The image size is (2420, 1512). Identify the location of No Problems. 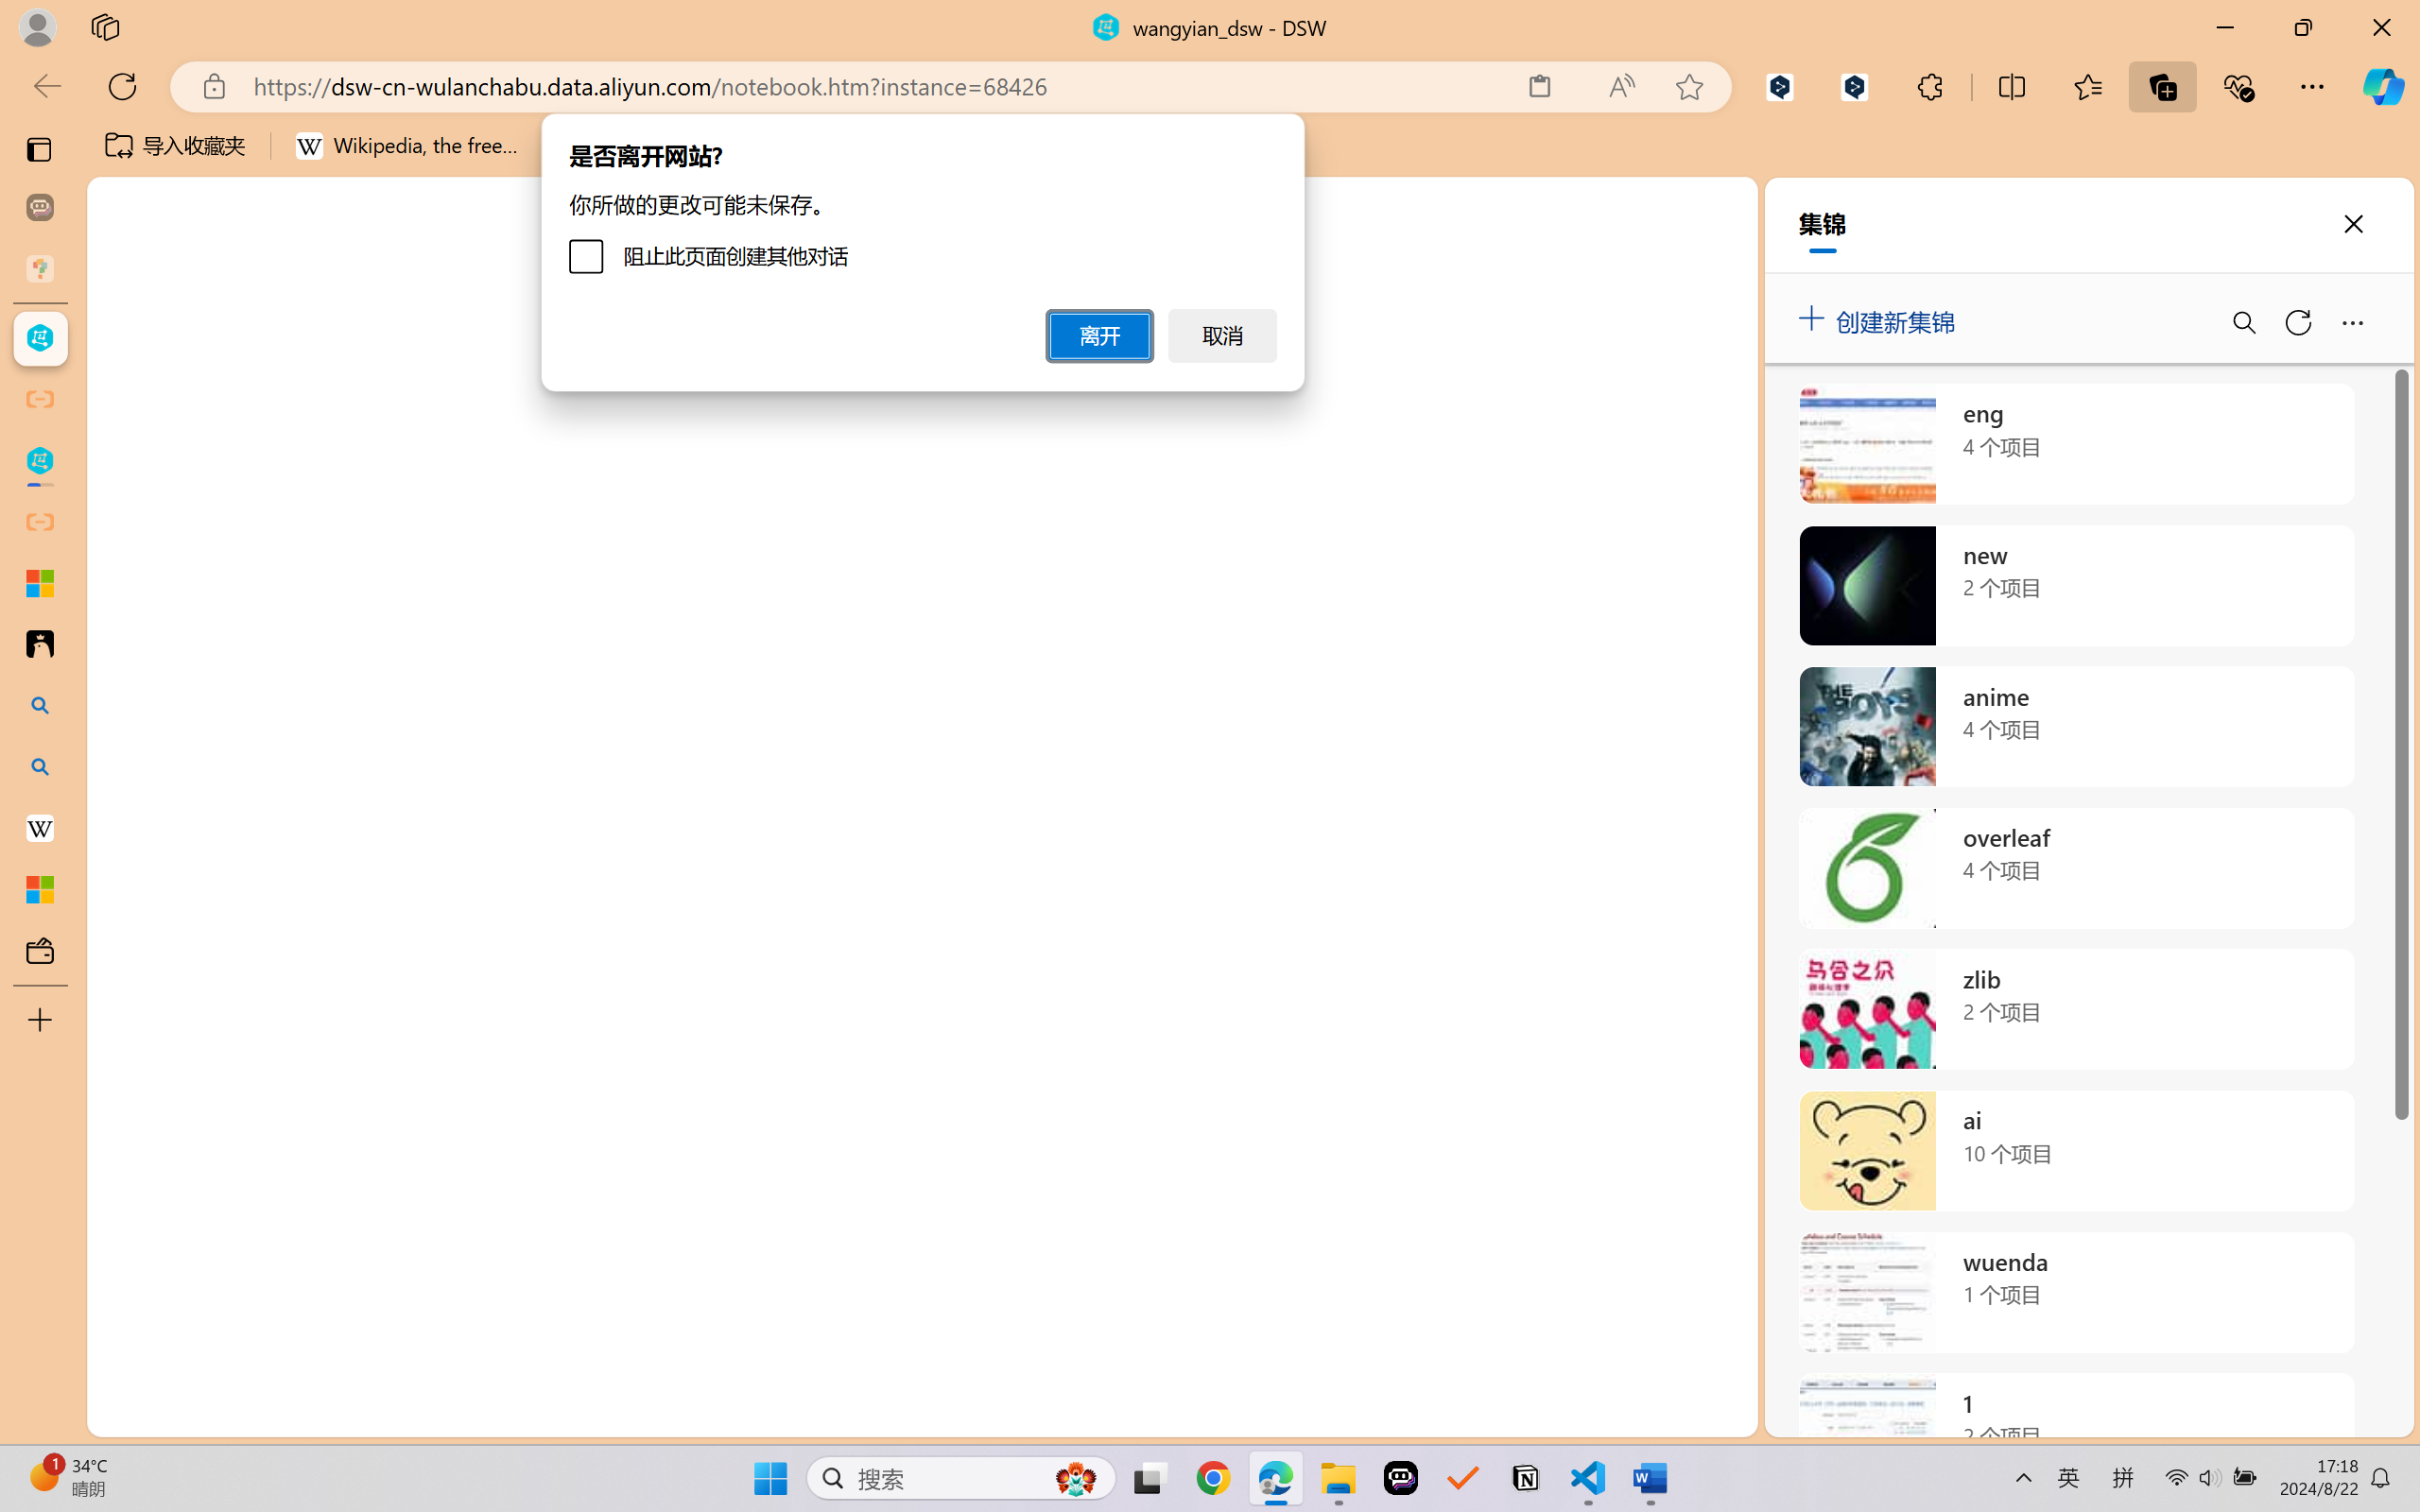
(201, 1416).